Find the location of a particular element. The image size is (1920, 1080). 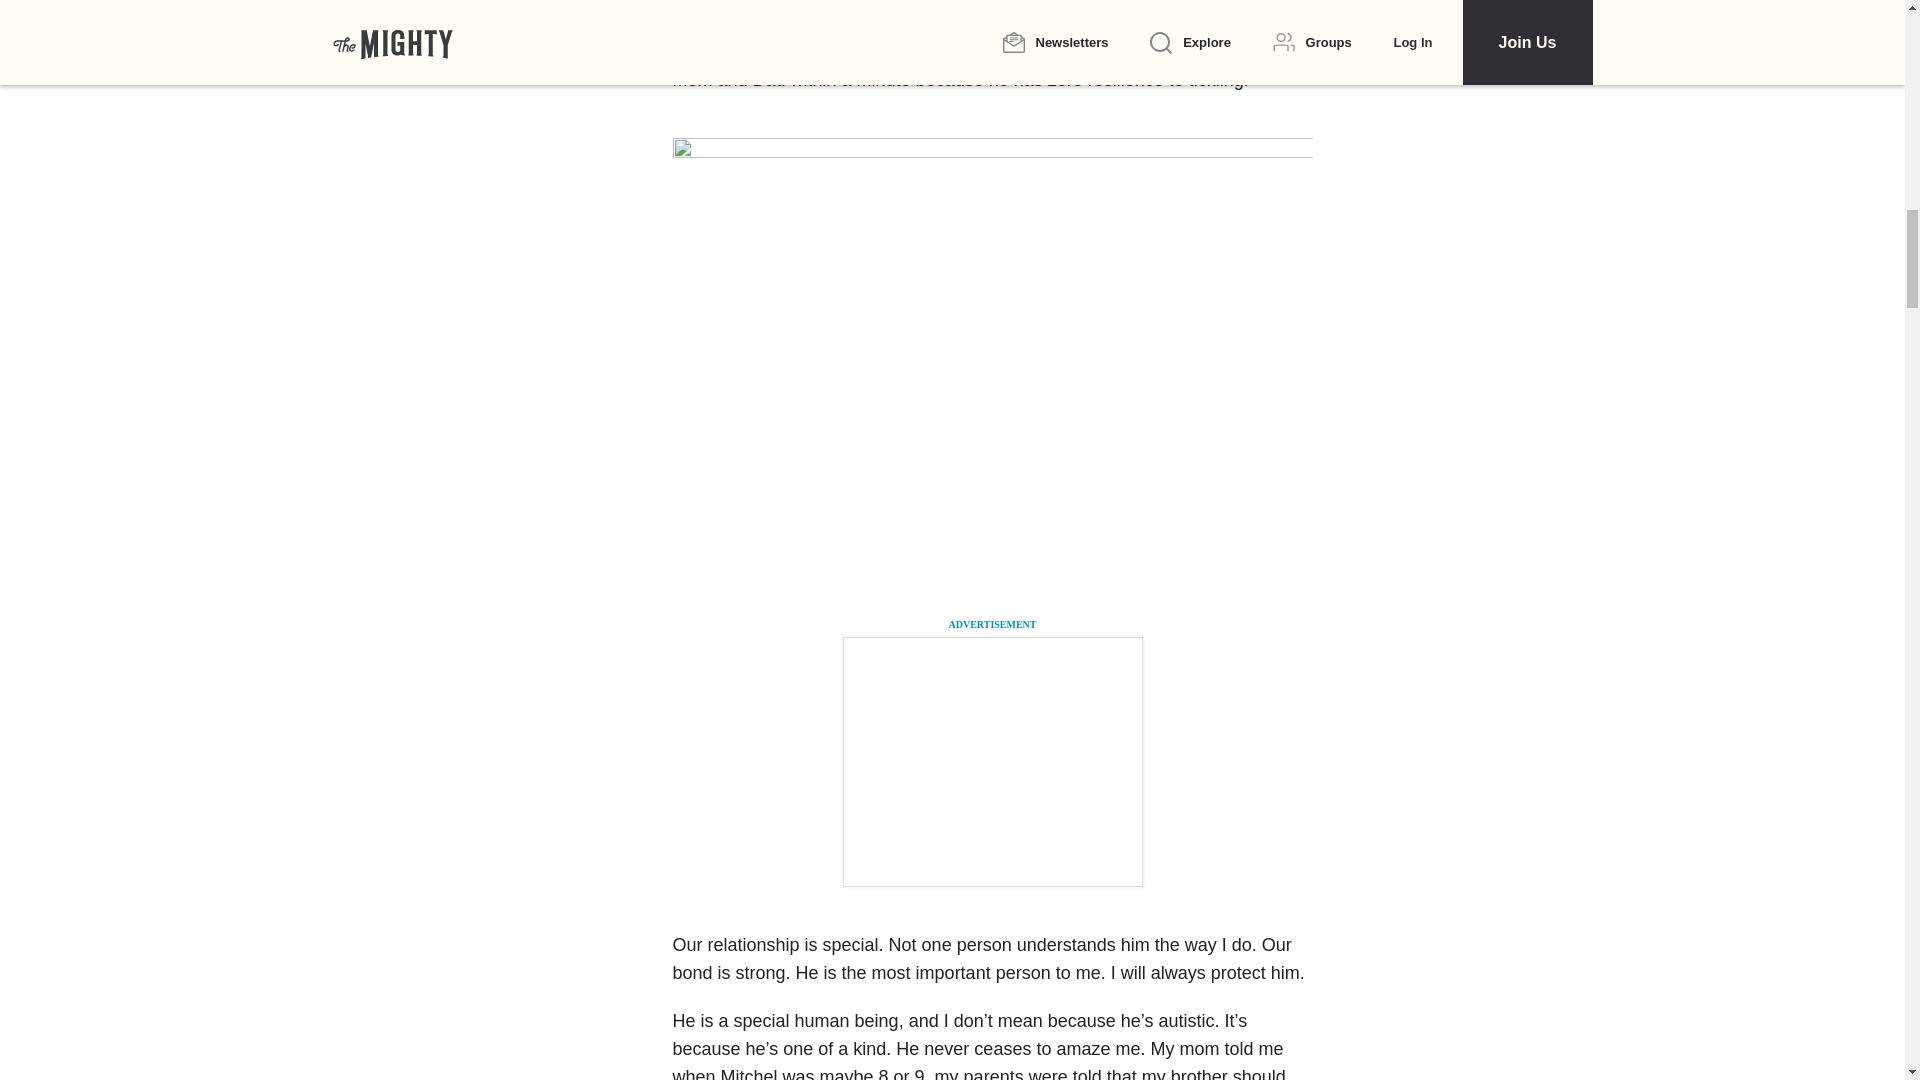

ADVERTISEMENT is located at coordinates (992, 624).